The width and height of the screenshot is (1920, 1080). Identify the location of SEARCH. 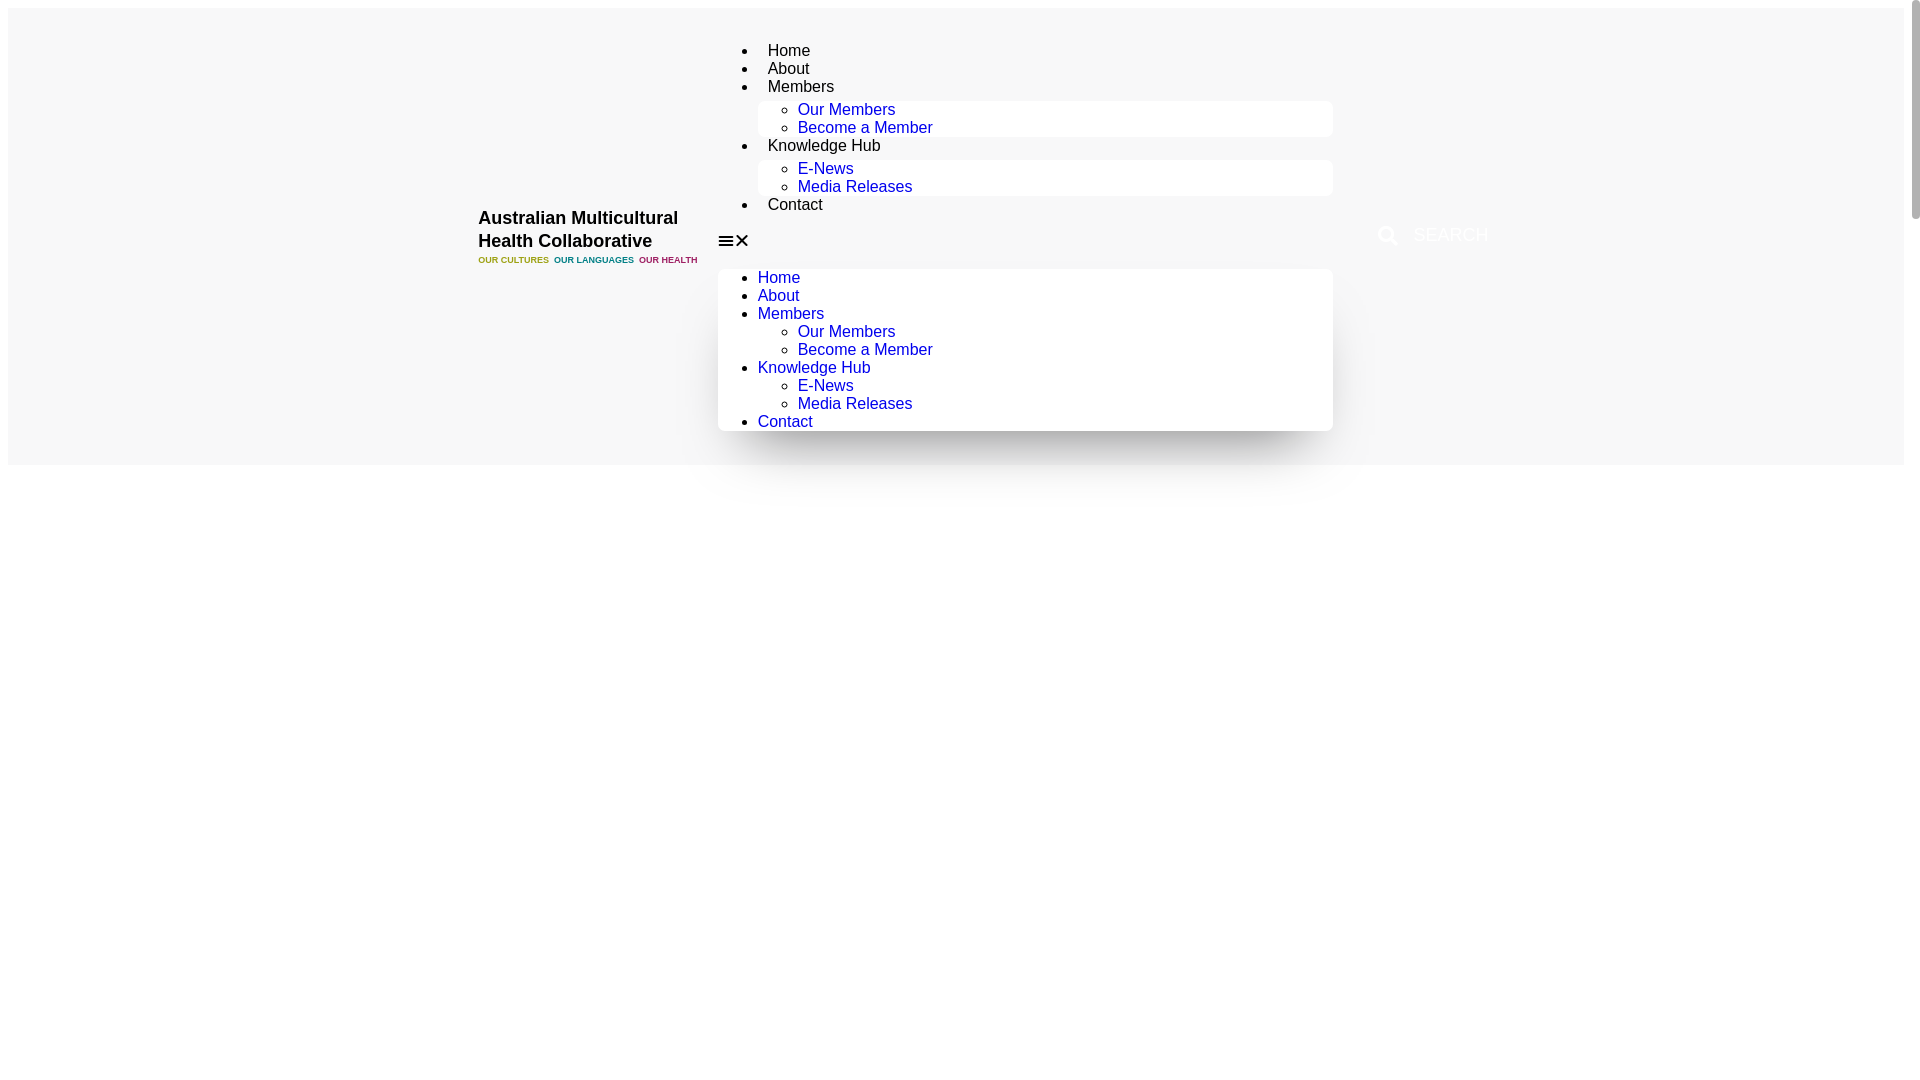
(1433, 236).